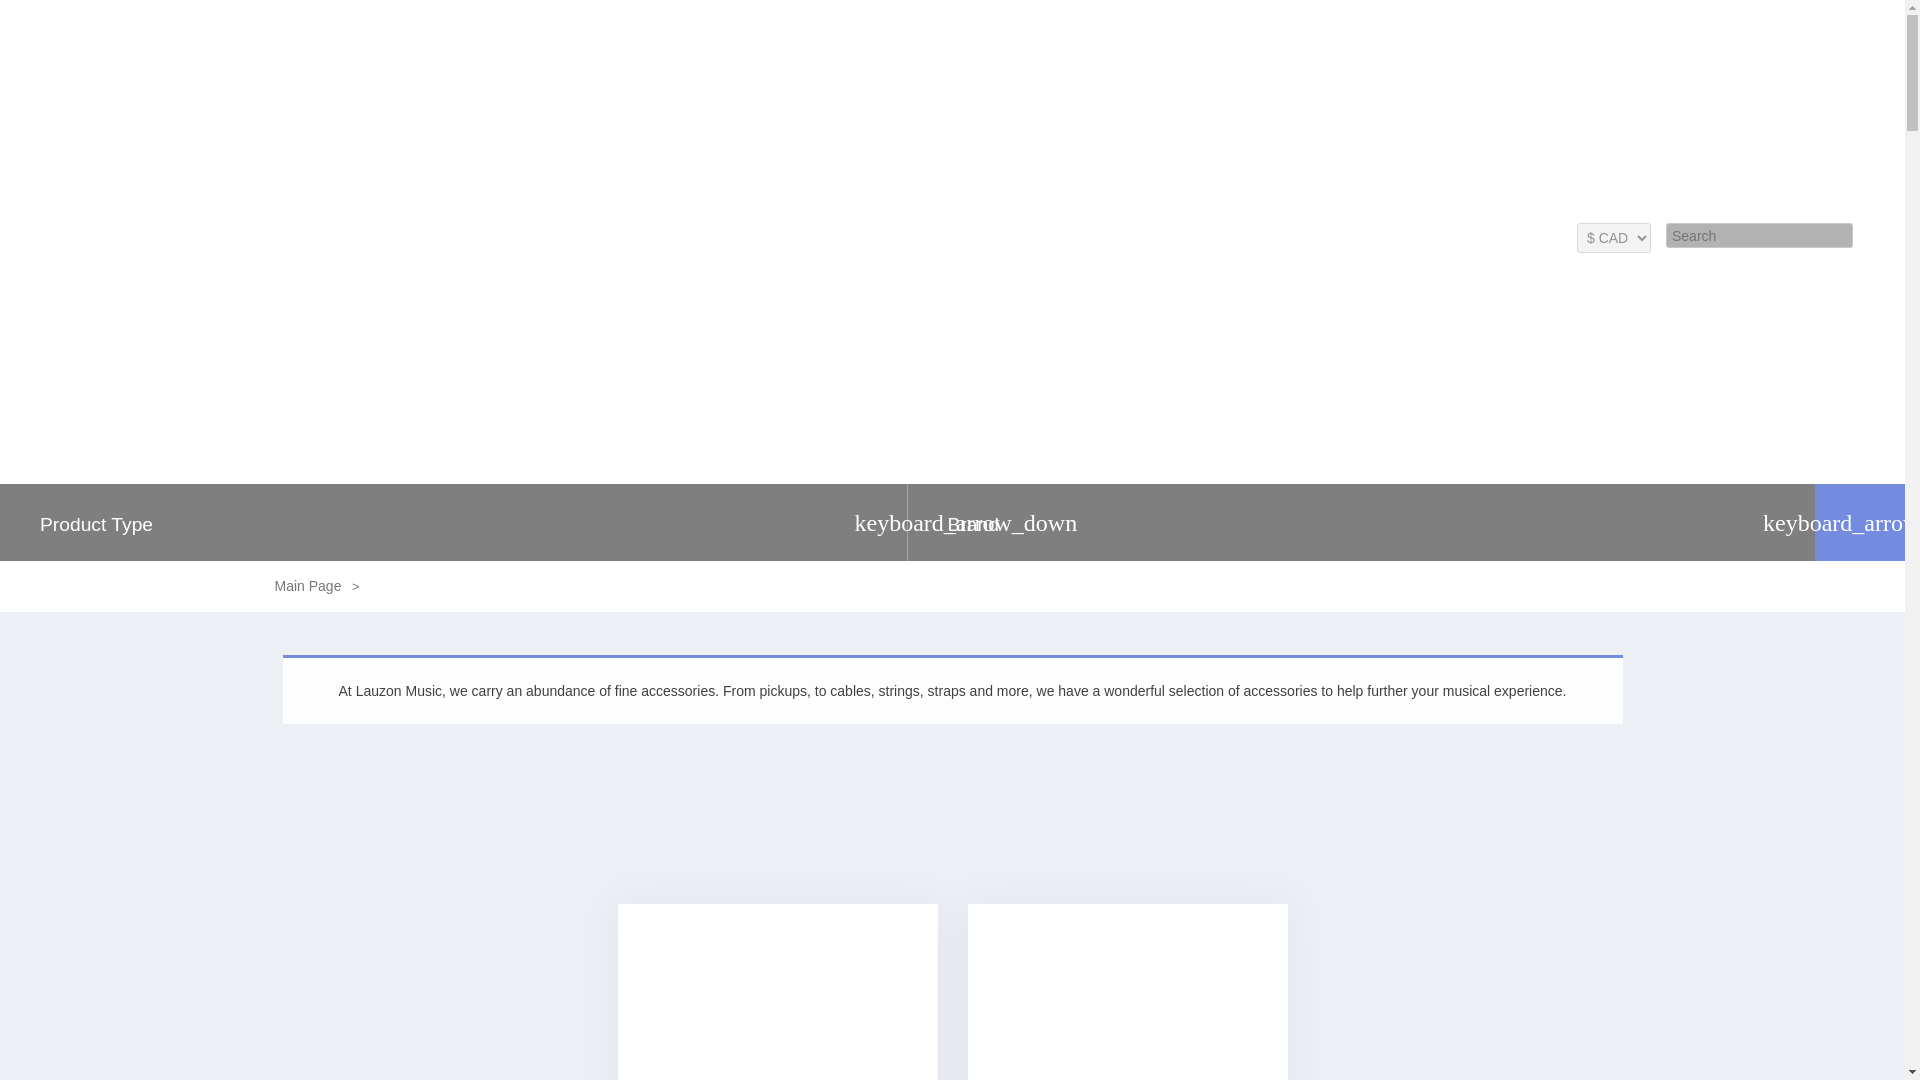 The width and height of the screenshot is (1920, 1080). What do you see at coordinates (1300, 236) in the screenshot?
I see `About` at bounding box center [1300, 236].